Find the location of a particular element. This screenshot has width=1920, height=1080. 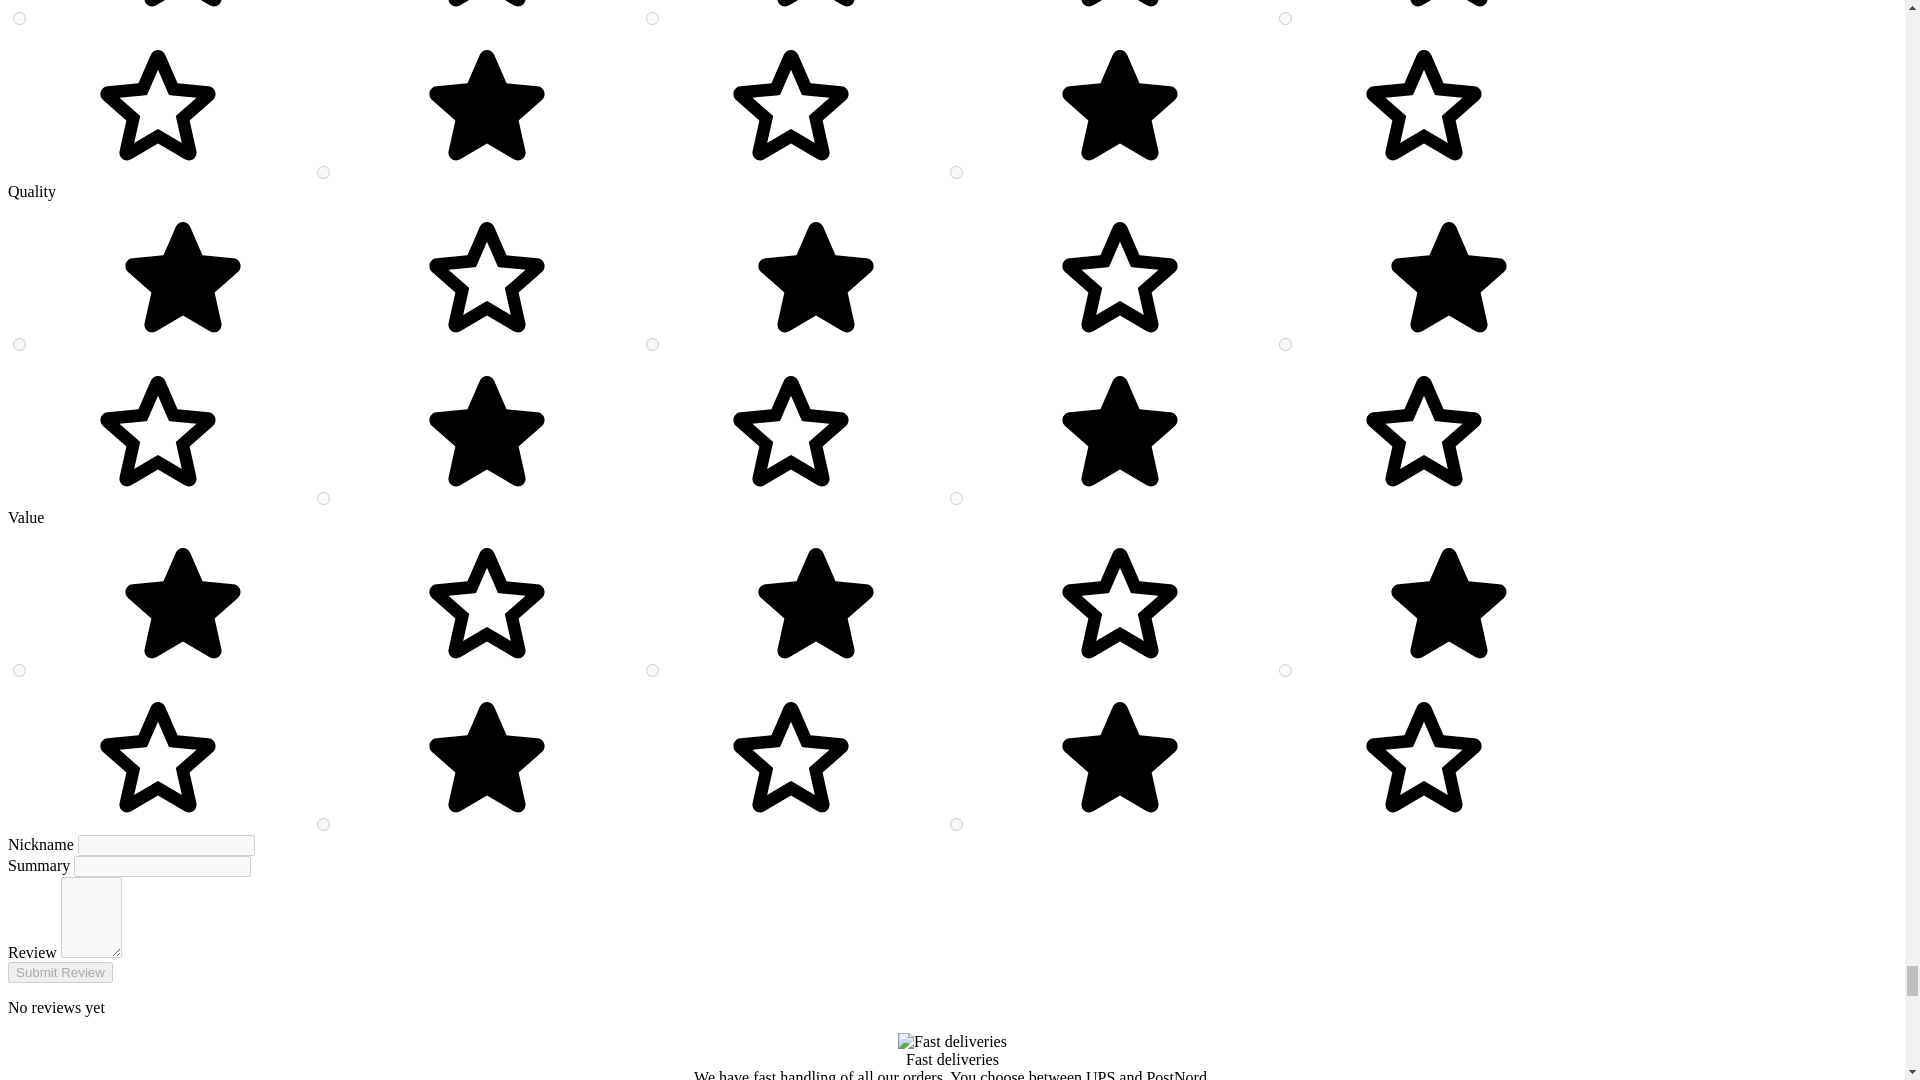

14 is located at coordinates (652, 18).